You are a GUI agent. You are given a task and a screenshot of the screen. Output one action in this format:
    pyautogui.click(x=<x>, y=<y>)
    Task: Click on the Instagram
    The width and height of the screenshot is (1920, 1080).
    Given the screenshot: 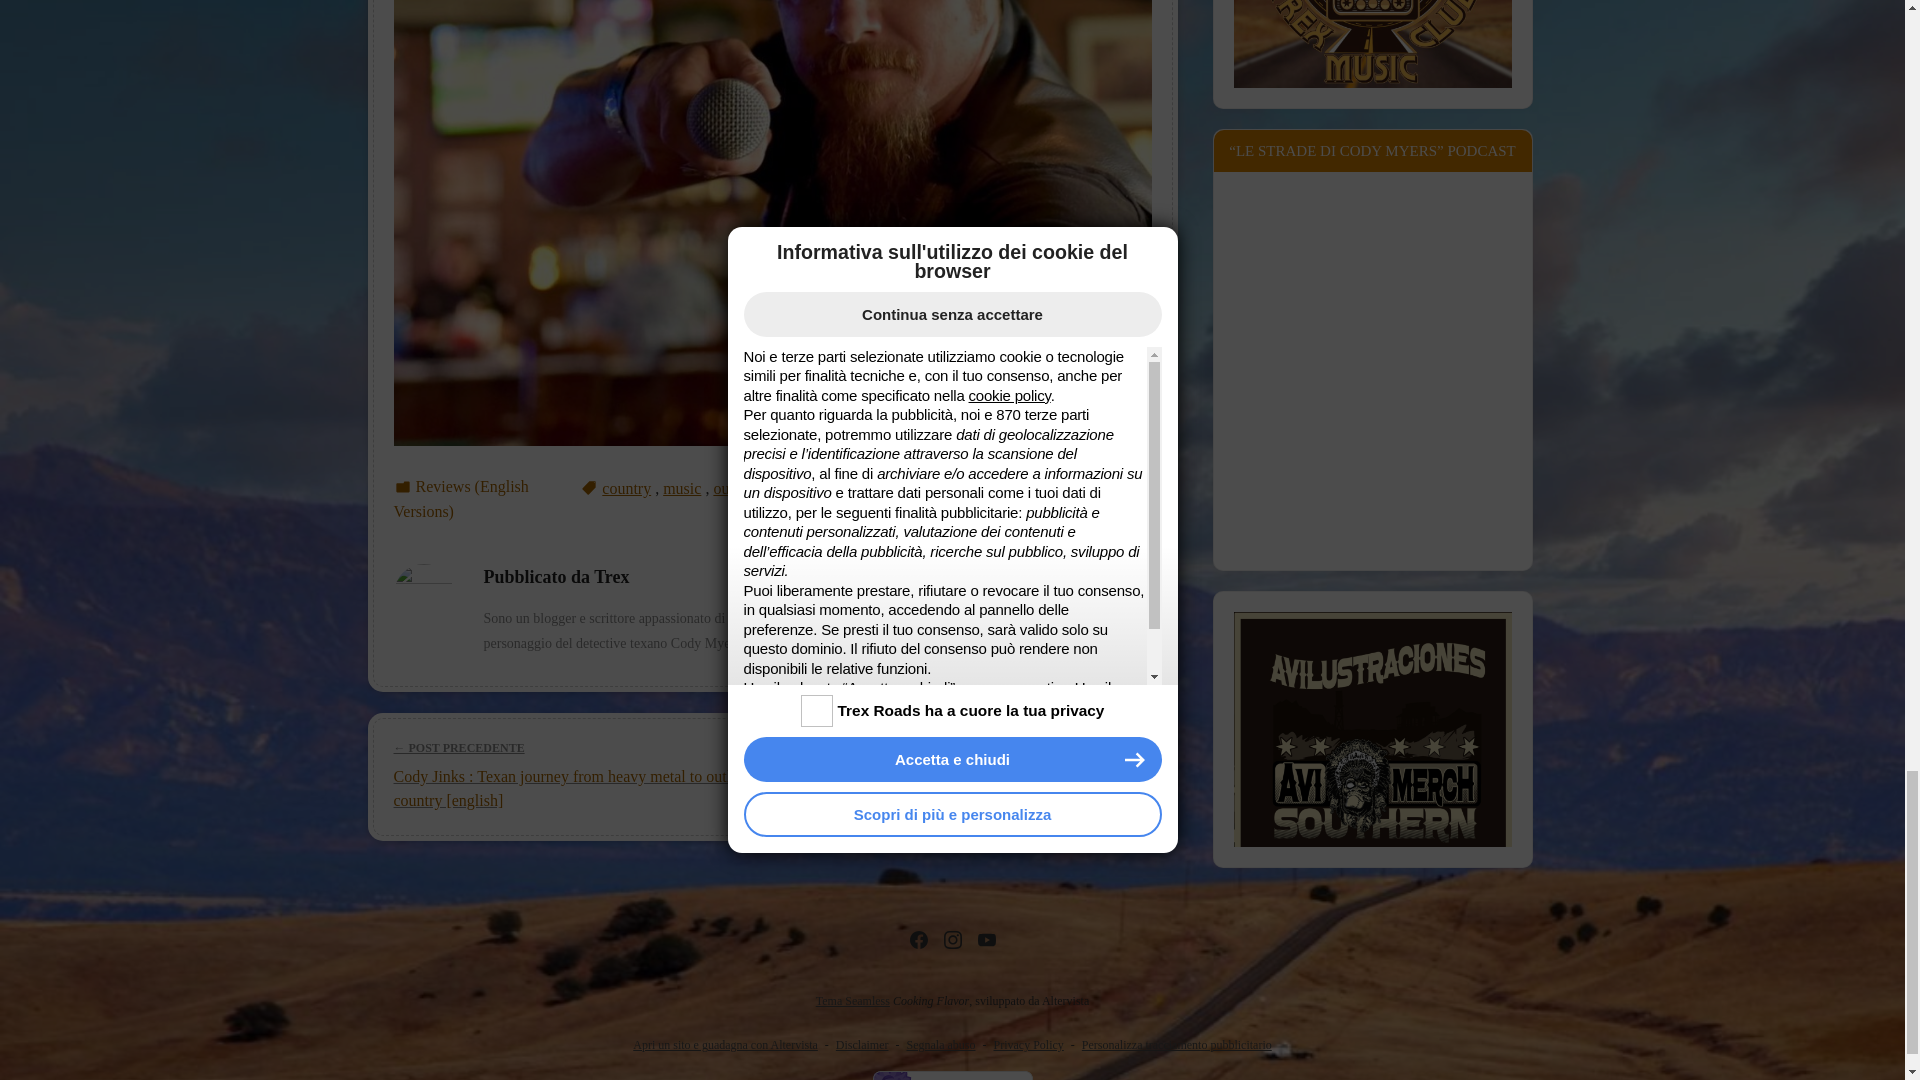 What is the action you would take?
    pyautogui.click(x=952, y=939)
    